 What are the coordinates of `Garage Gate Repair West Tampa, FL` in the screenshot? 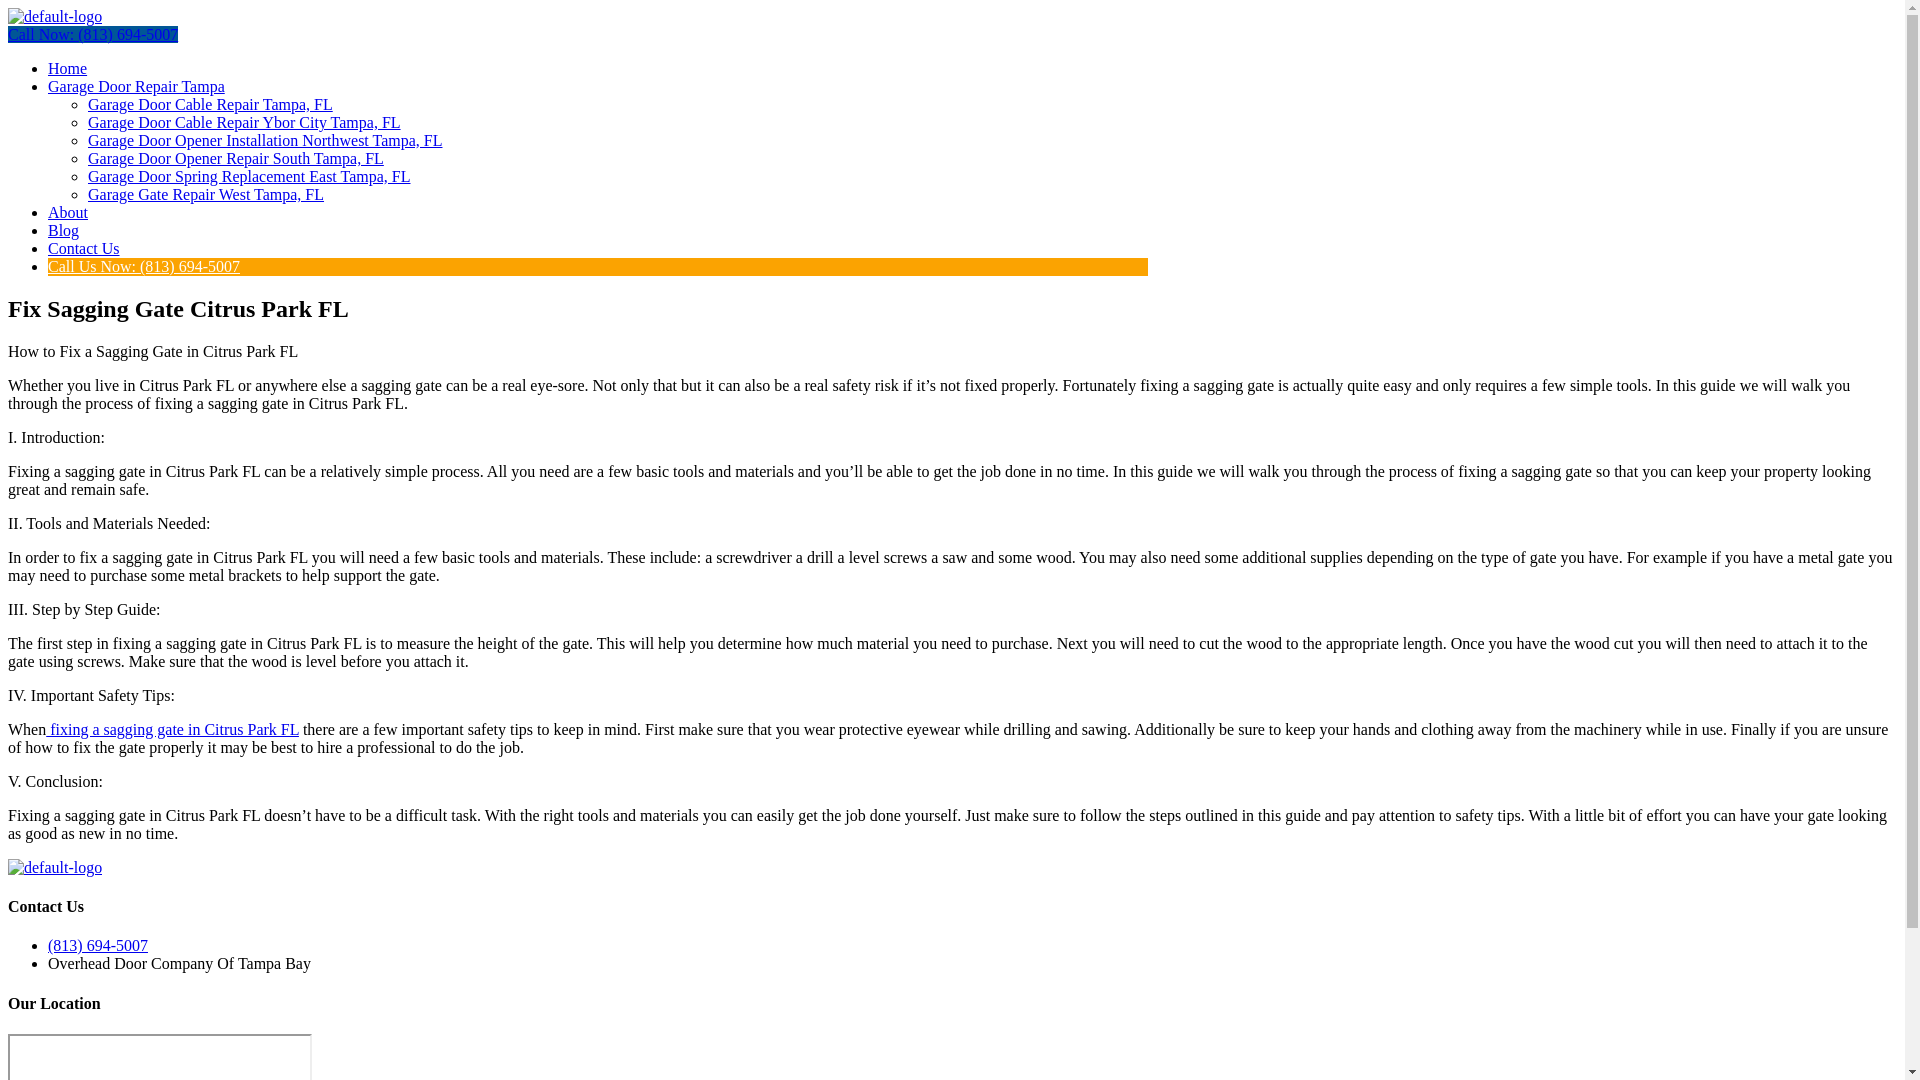 It's located at (206, 194).